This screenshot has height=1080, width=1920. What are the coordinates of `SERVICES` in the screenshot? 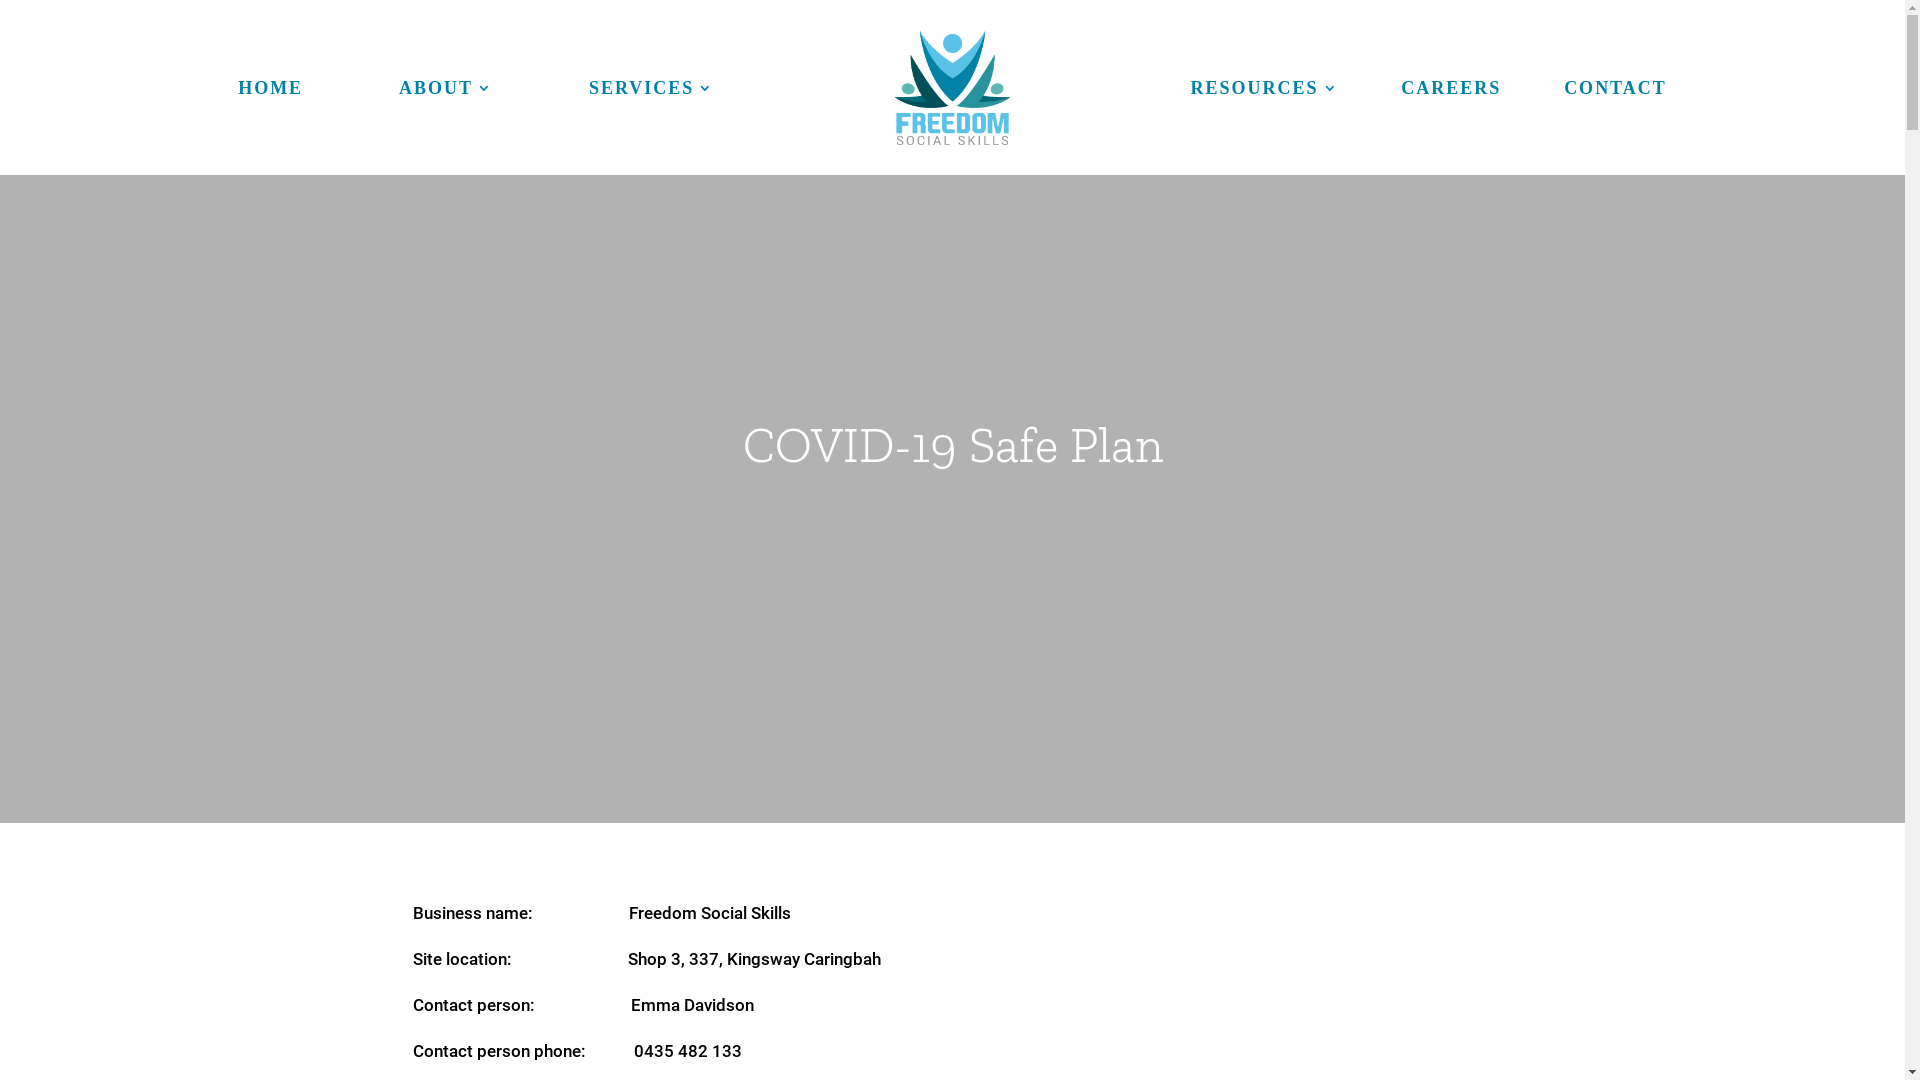 It's located at (652, 92).